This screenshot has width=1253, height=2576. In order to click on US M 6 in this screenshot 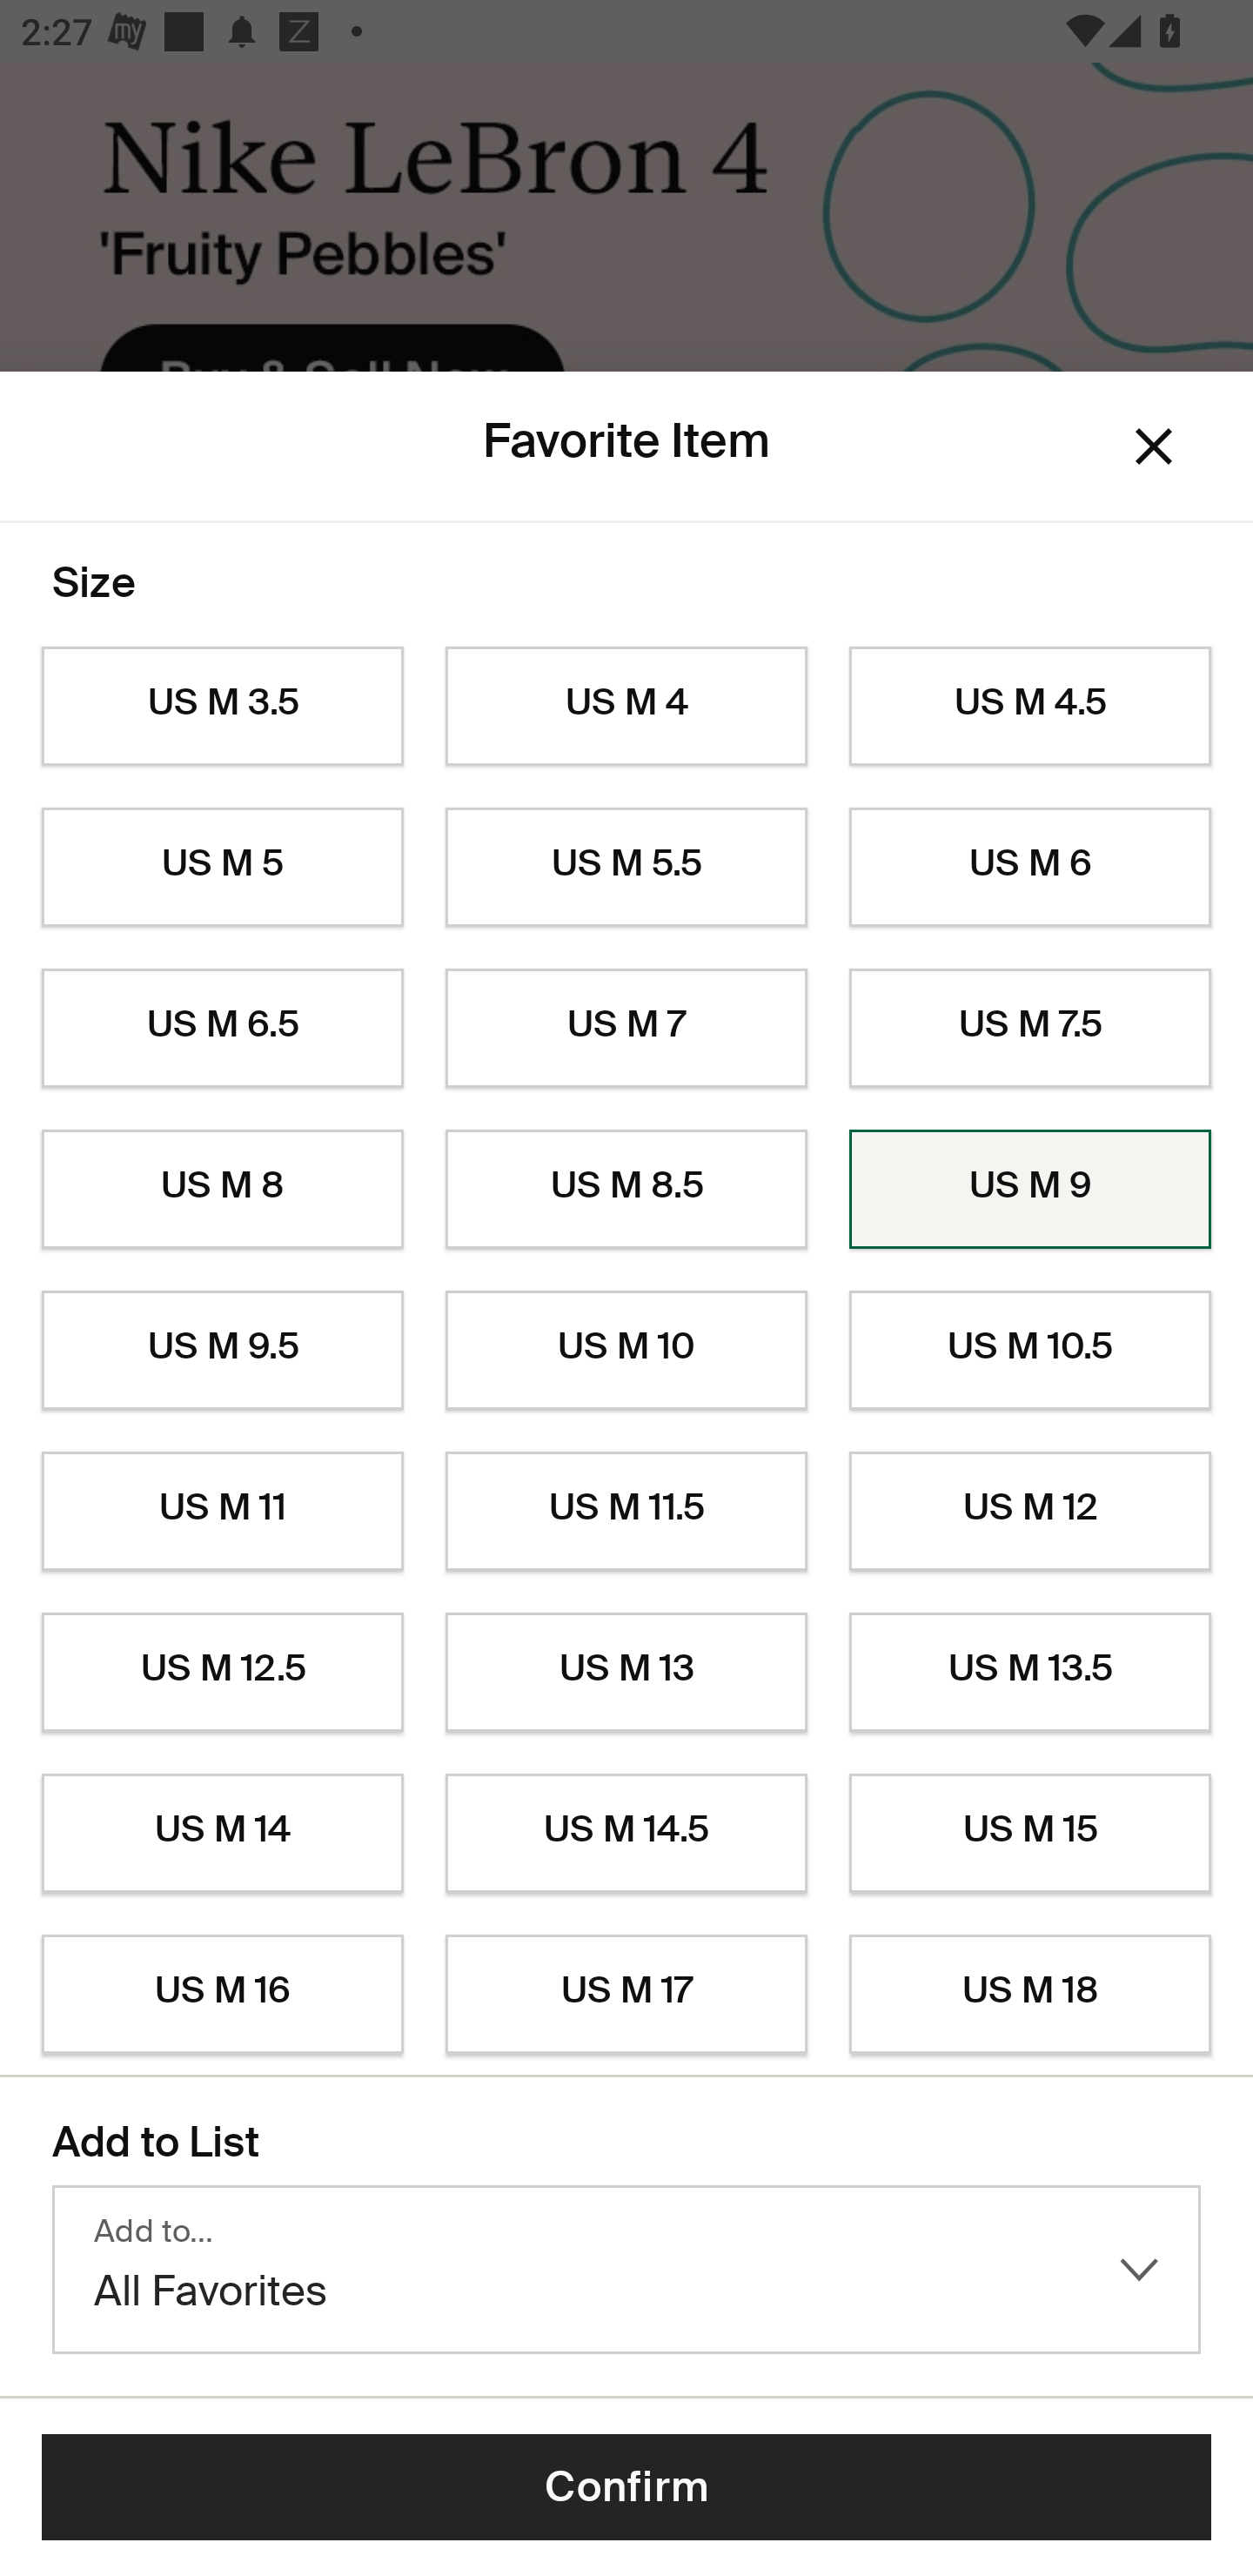, I will do `click(1030, 867)`.